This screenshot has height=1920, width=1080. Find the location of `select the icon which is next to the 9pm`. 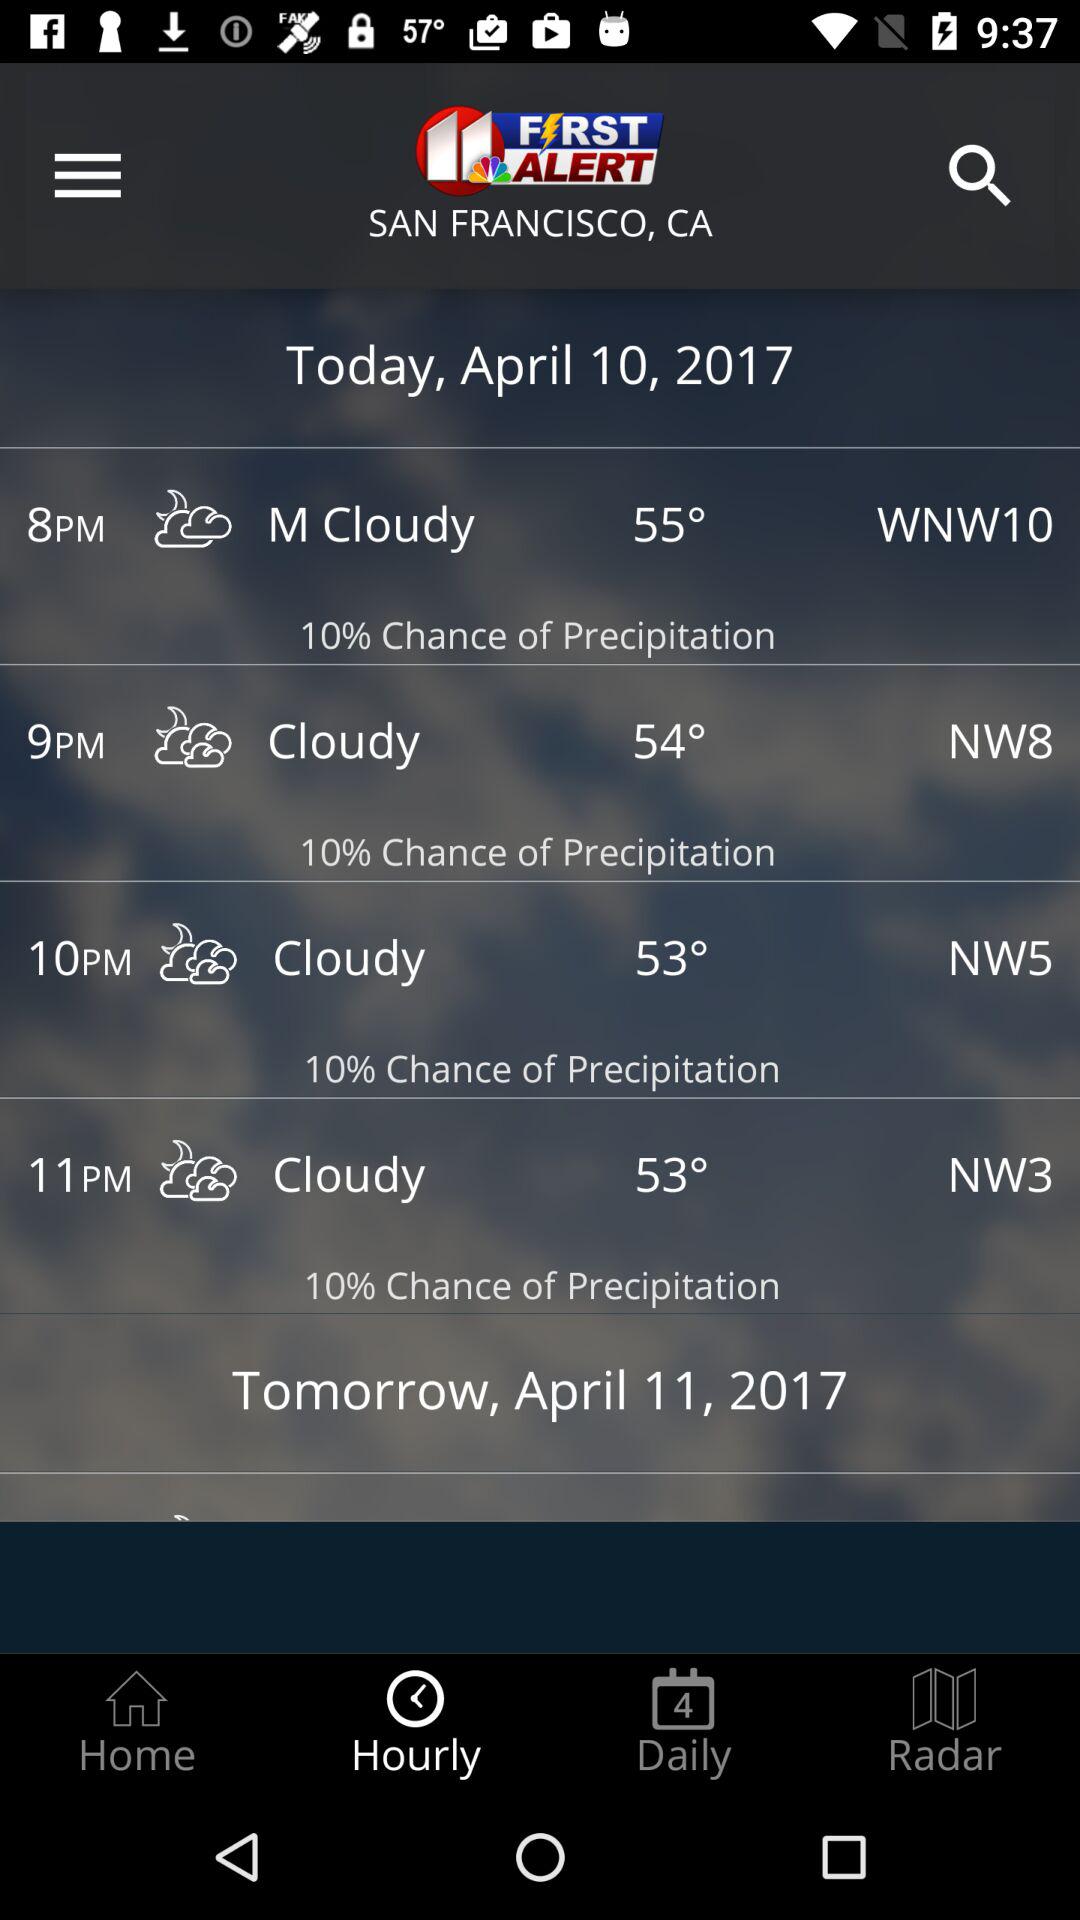

select the icon which is next to the 9pm is located at coordinates (194, 742).